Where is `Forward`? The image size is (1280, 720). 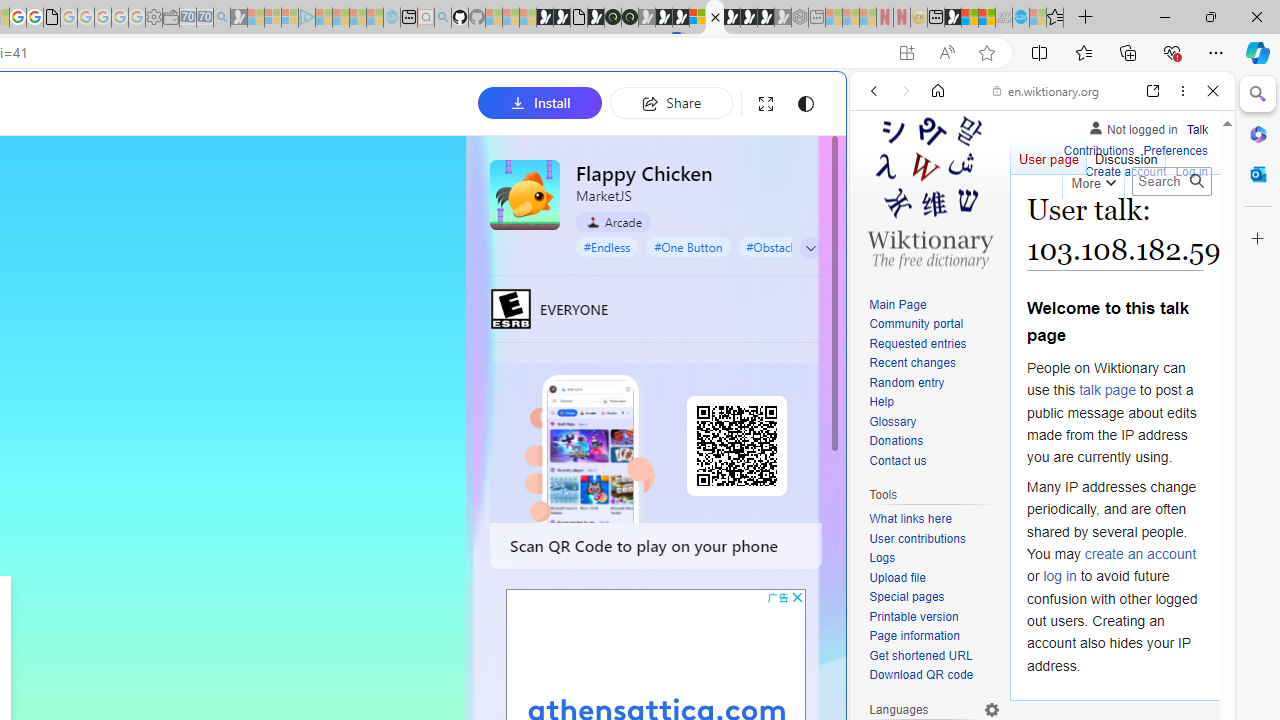
Forward is located at coordinates (906, 91).